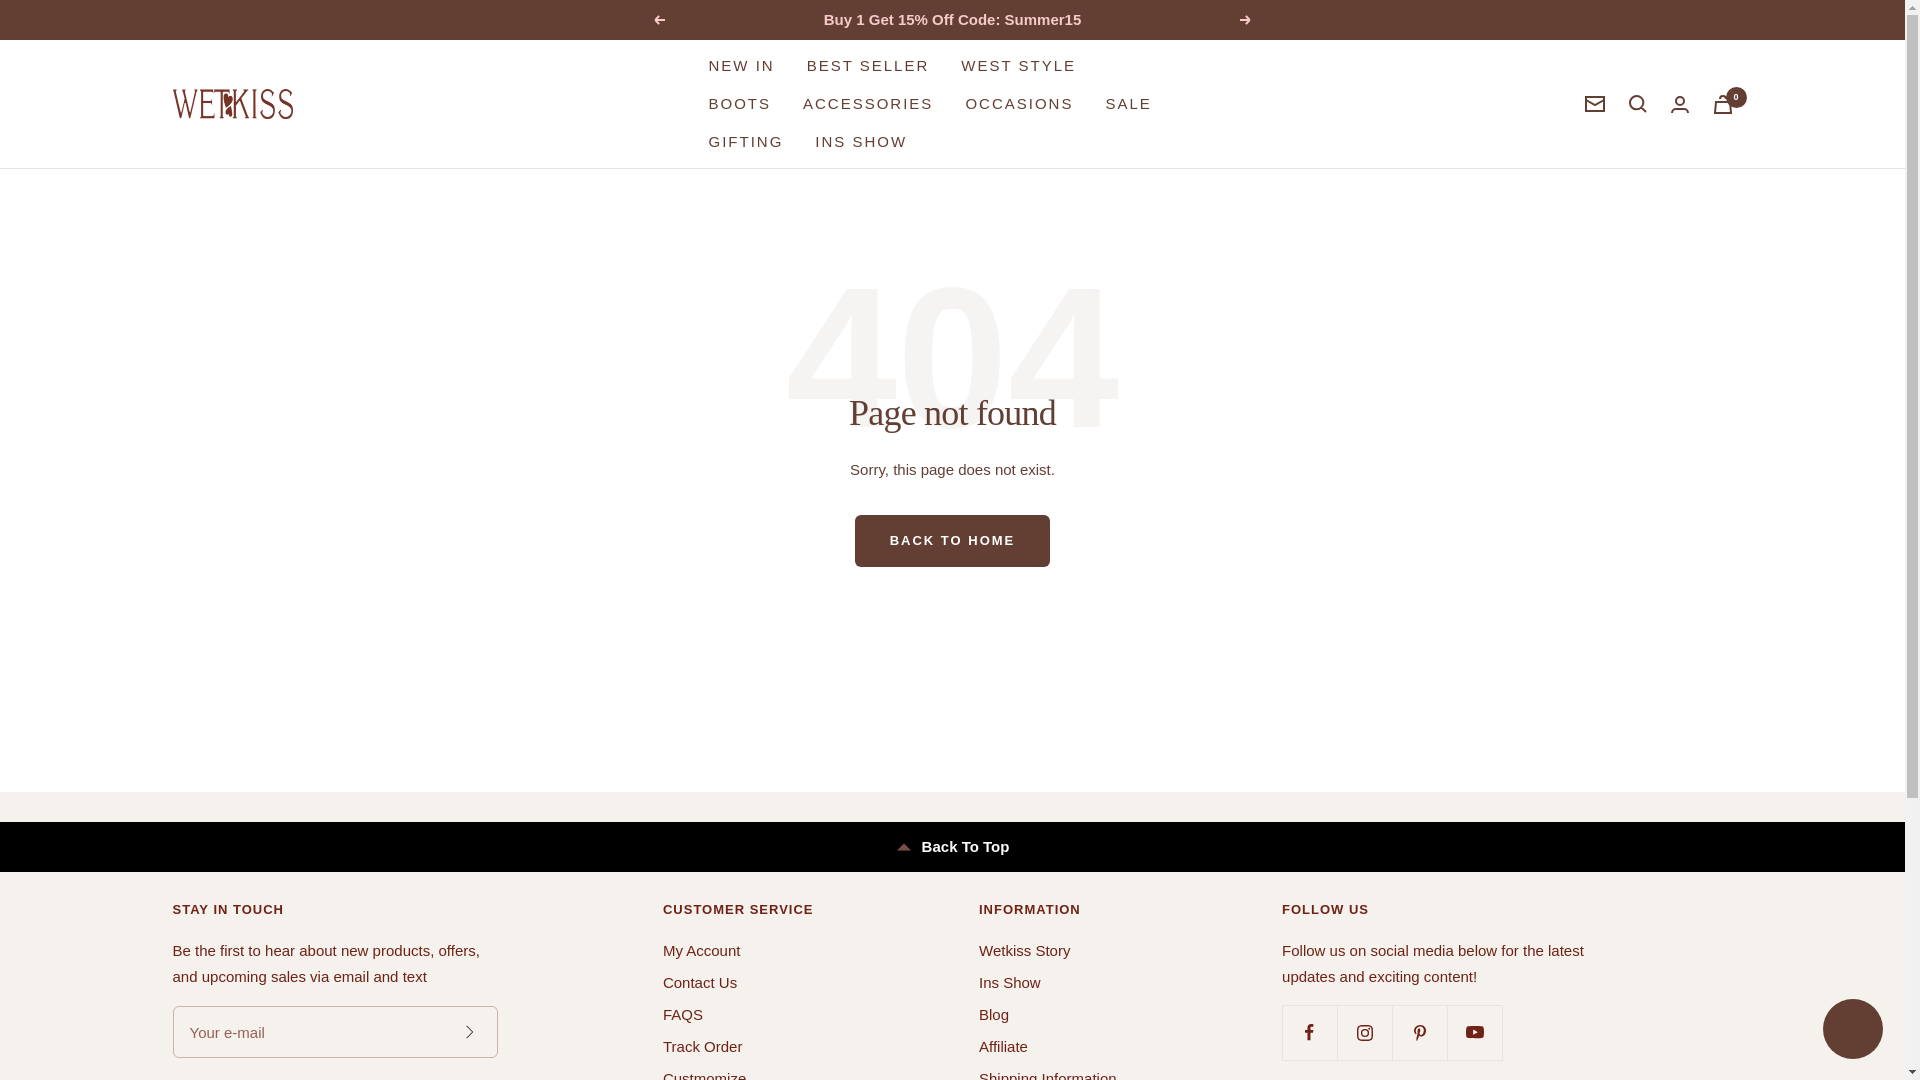 This screenshot has height=1080, width=1920. I want to click on OCCASIONS, so click(1019, 103).